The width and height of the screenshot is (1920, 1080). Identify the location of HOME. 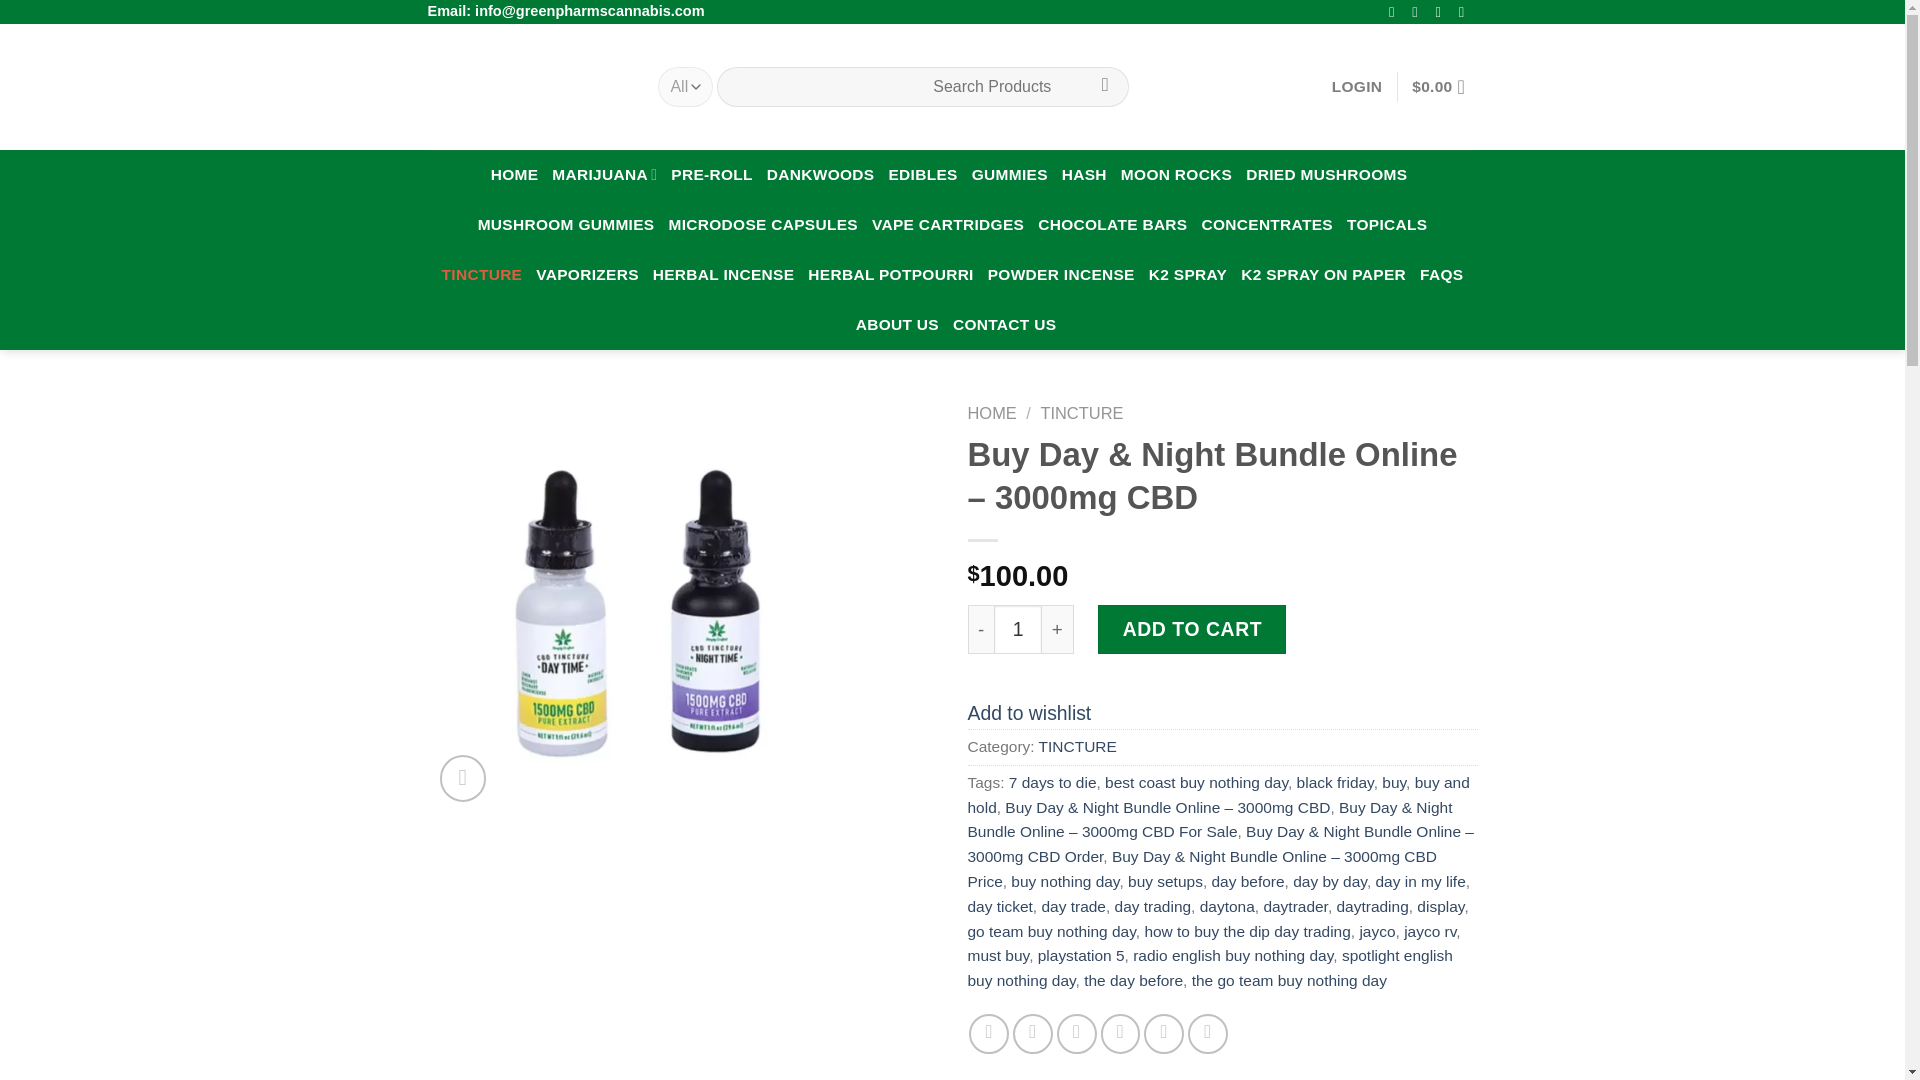
(515, 174).